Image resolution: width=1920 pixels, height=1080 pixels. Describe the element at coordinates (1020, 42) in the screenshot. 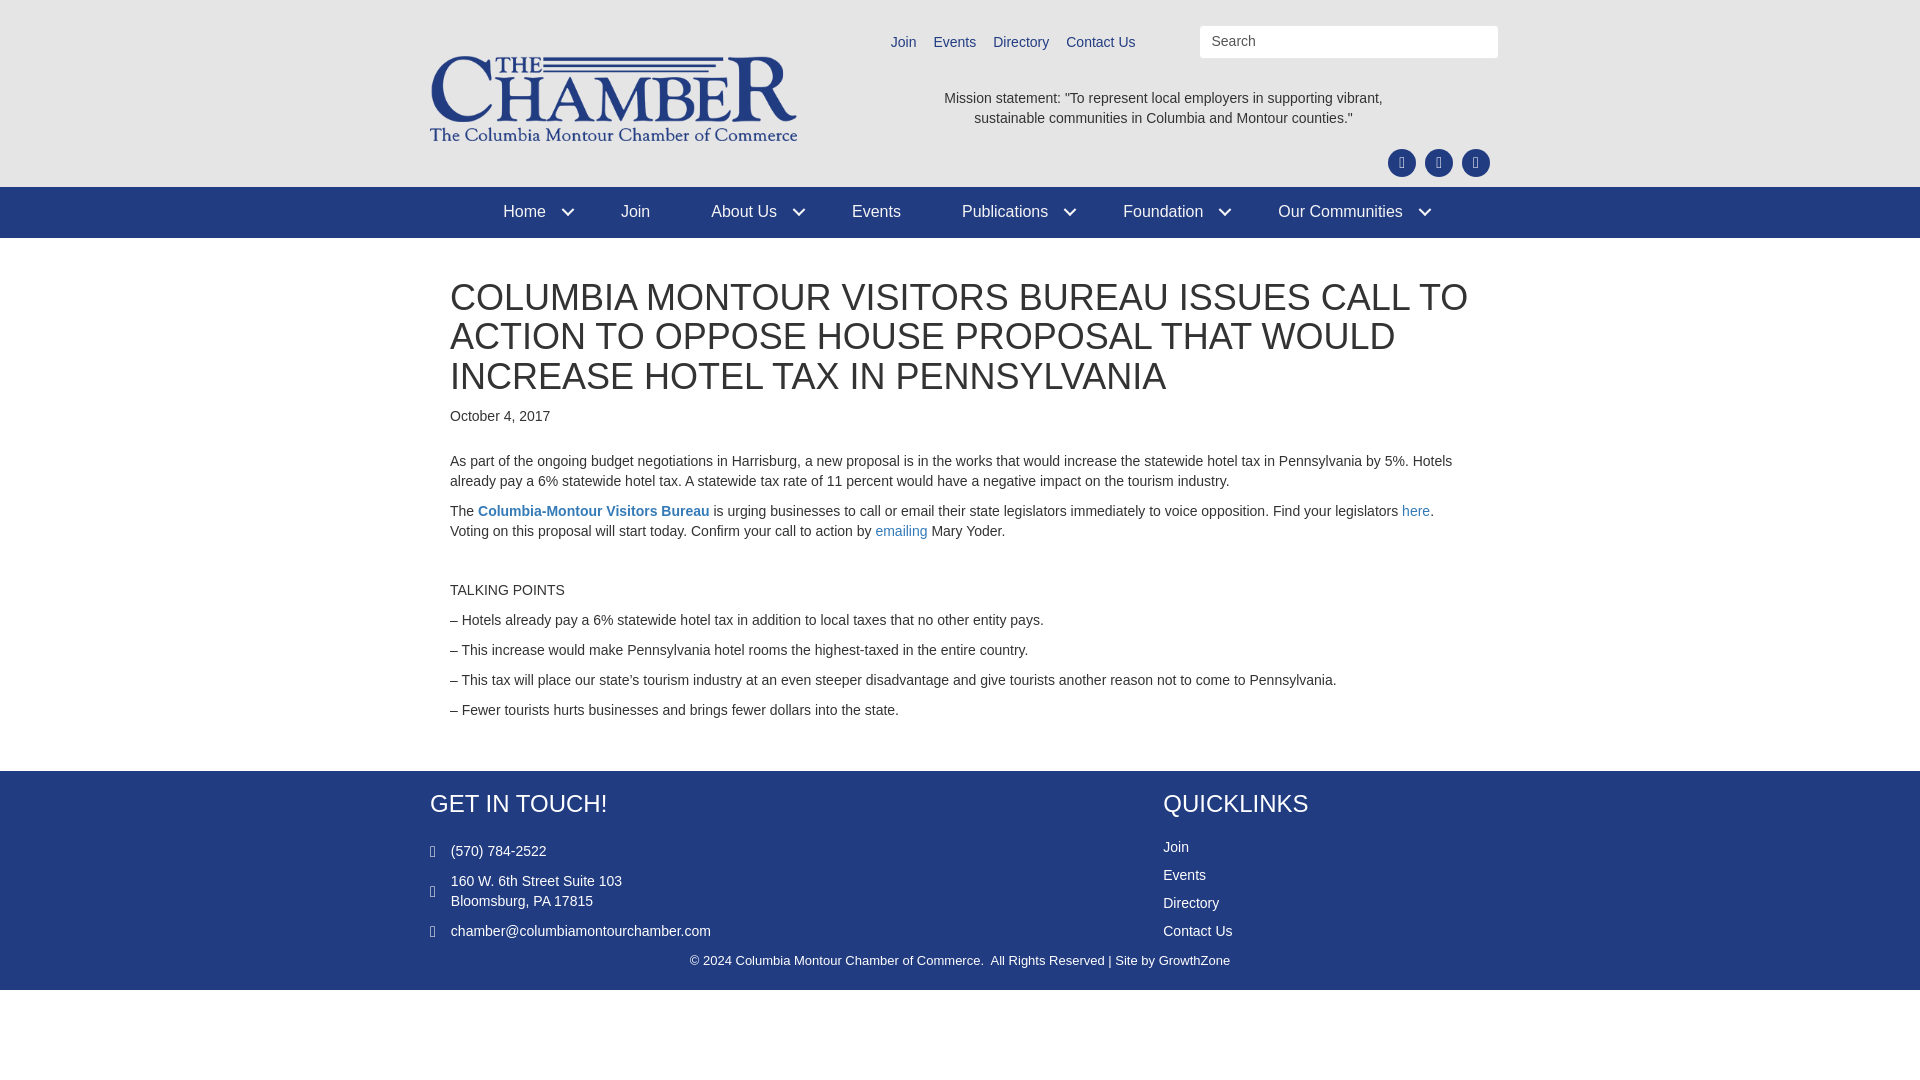

I see `Directory` at that location.